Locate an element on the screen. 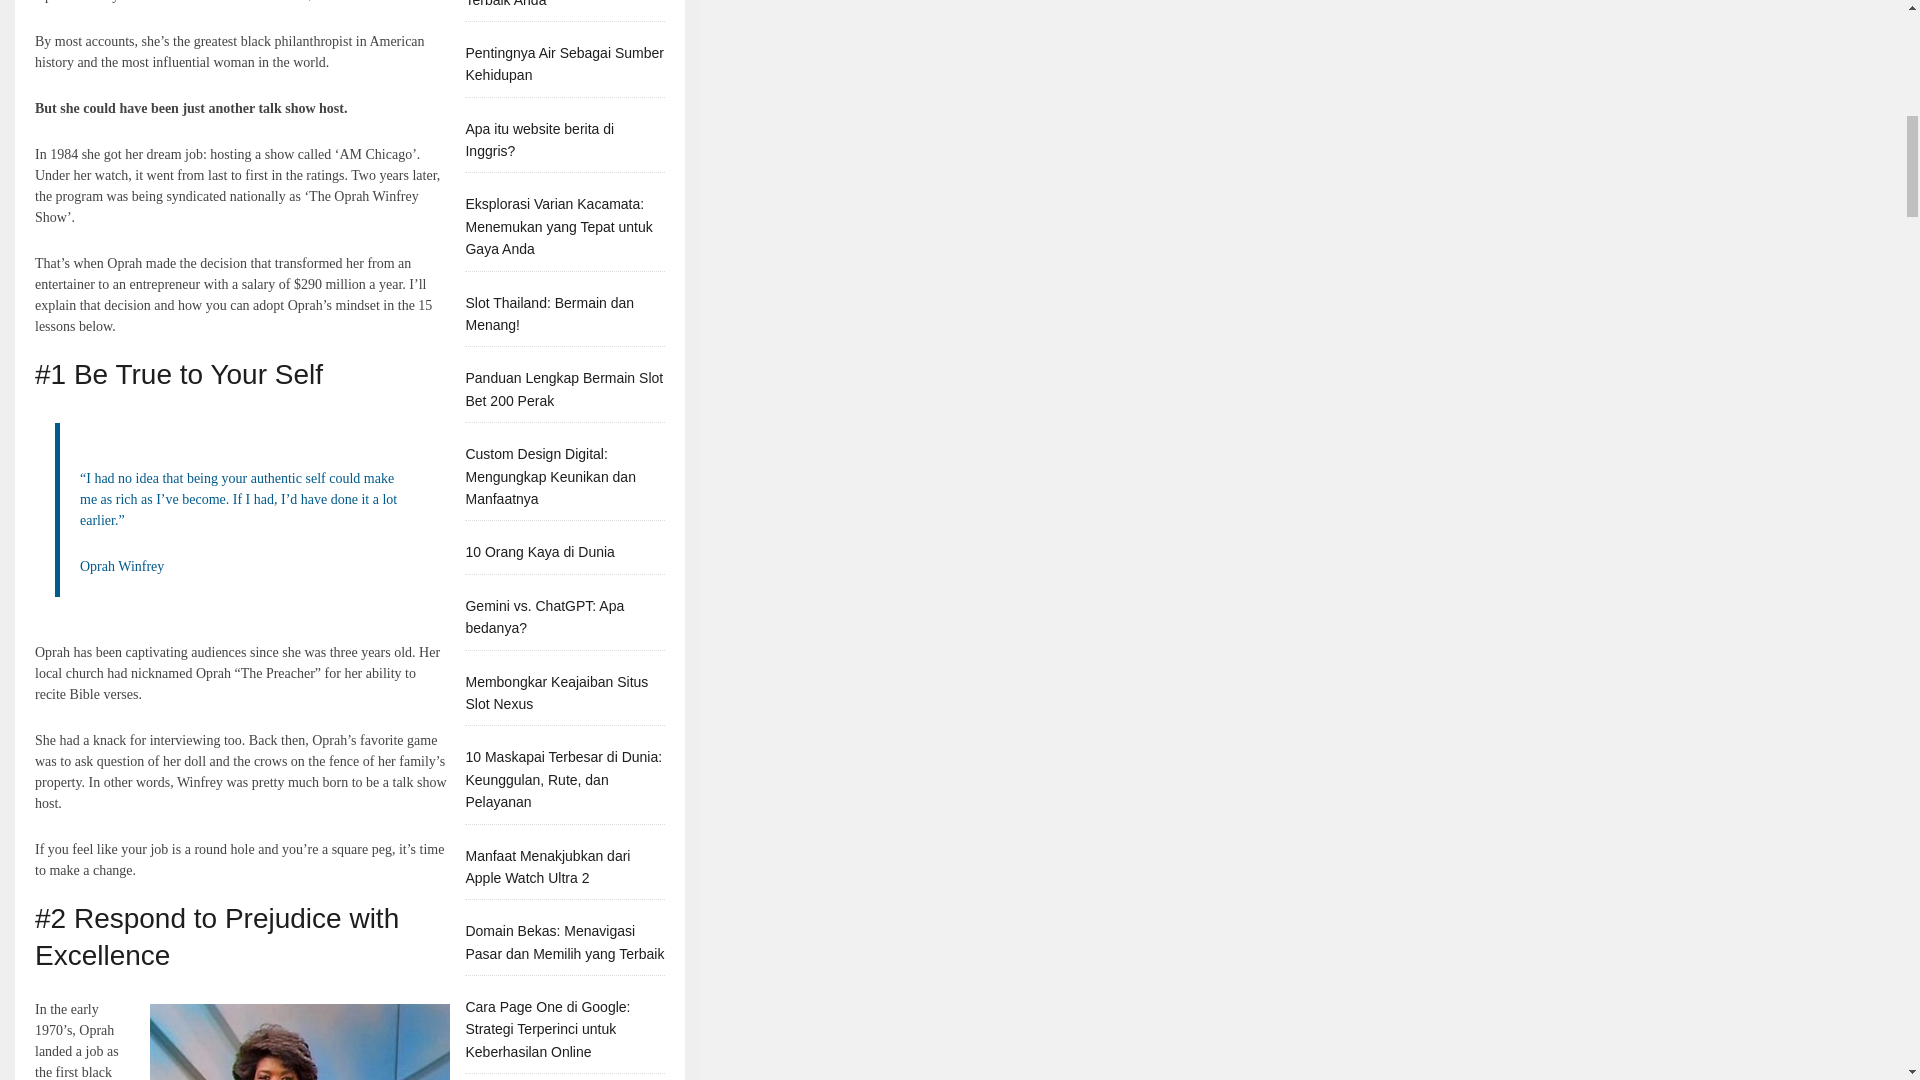 This screenshot has width=1920, height=1080. 10 Orang Kaya di Dunia is located at coordinates (539, 552).